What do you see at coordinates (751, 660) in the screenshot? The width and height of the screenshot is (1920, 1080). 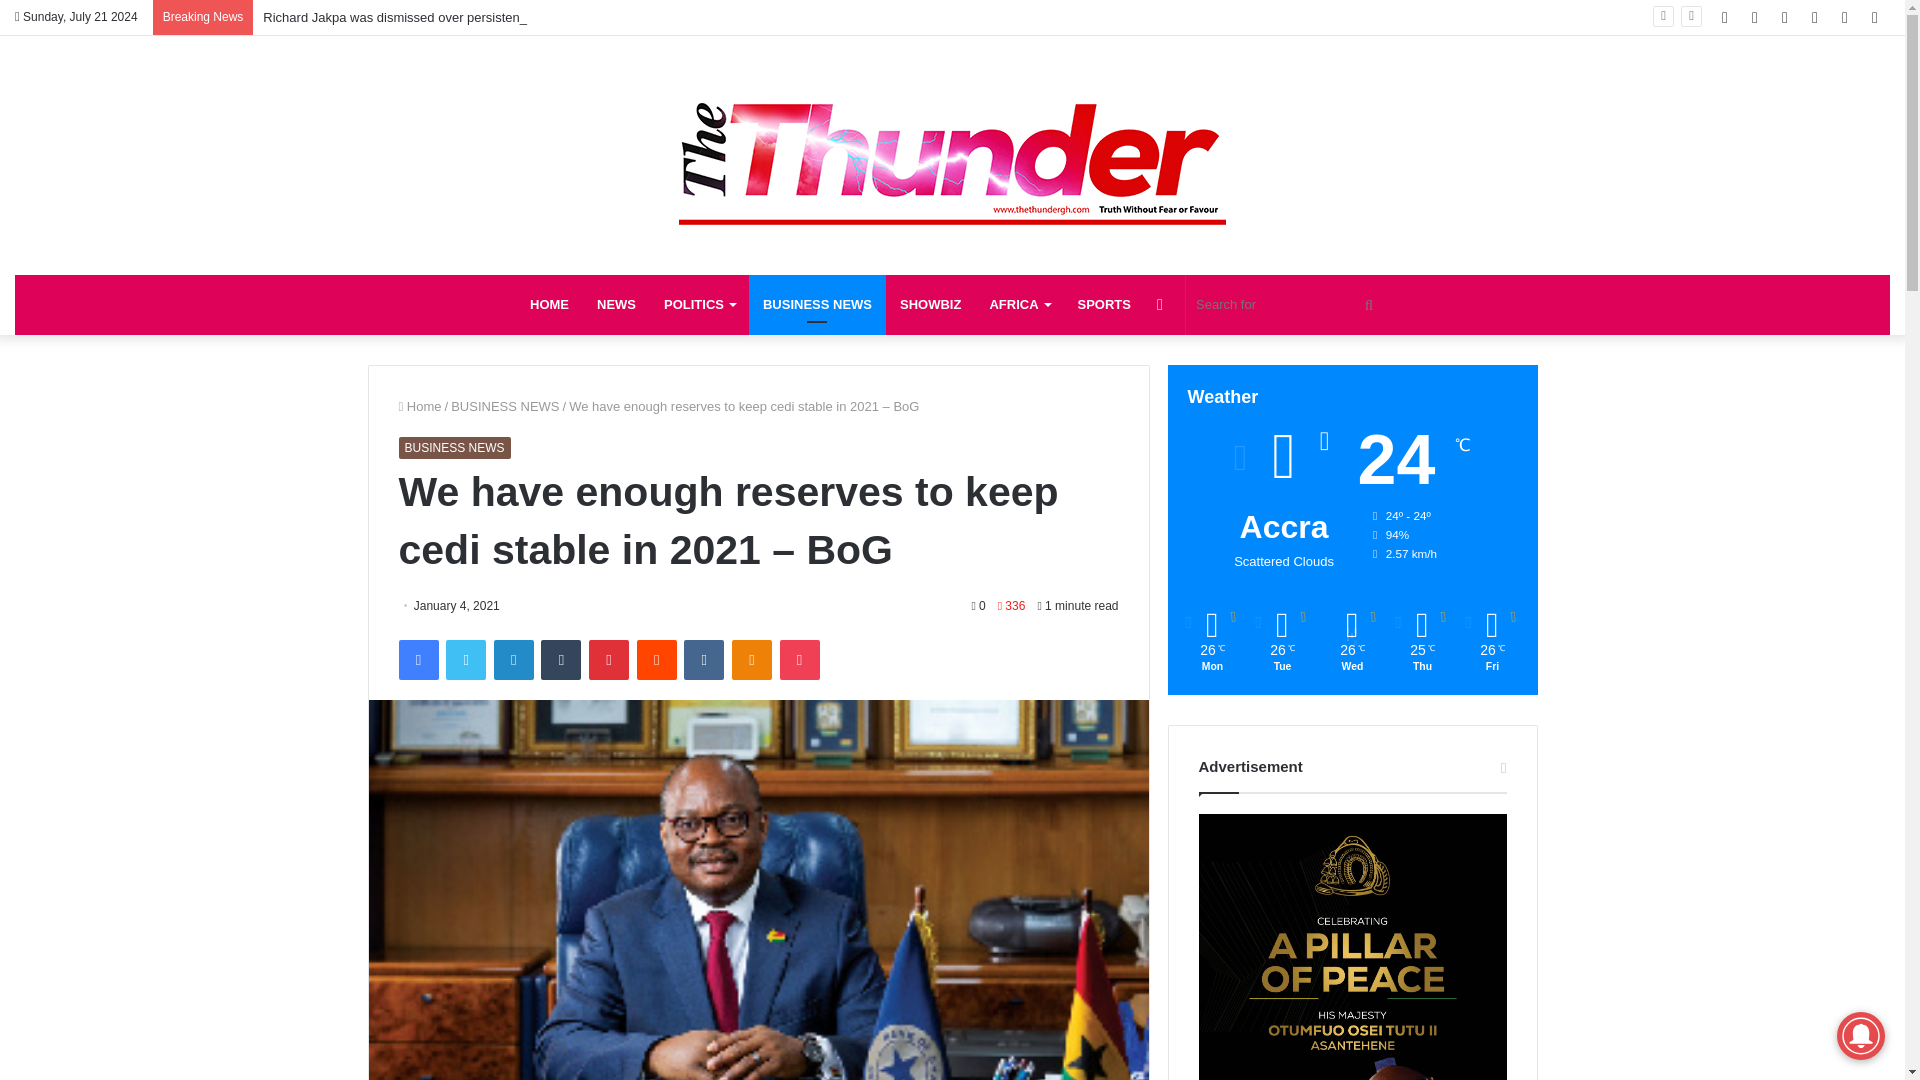 I see `Odnoklassniki` at bounding box center [751, 660].